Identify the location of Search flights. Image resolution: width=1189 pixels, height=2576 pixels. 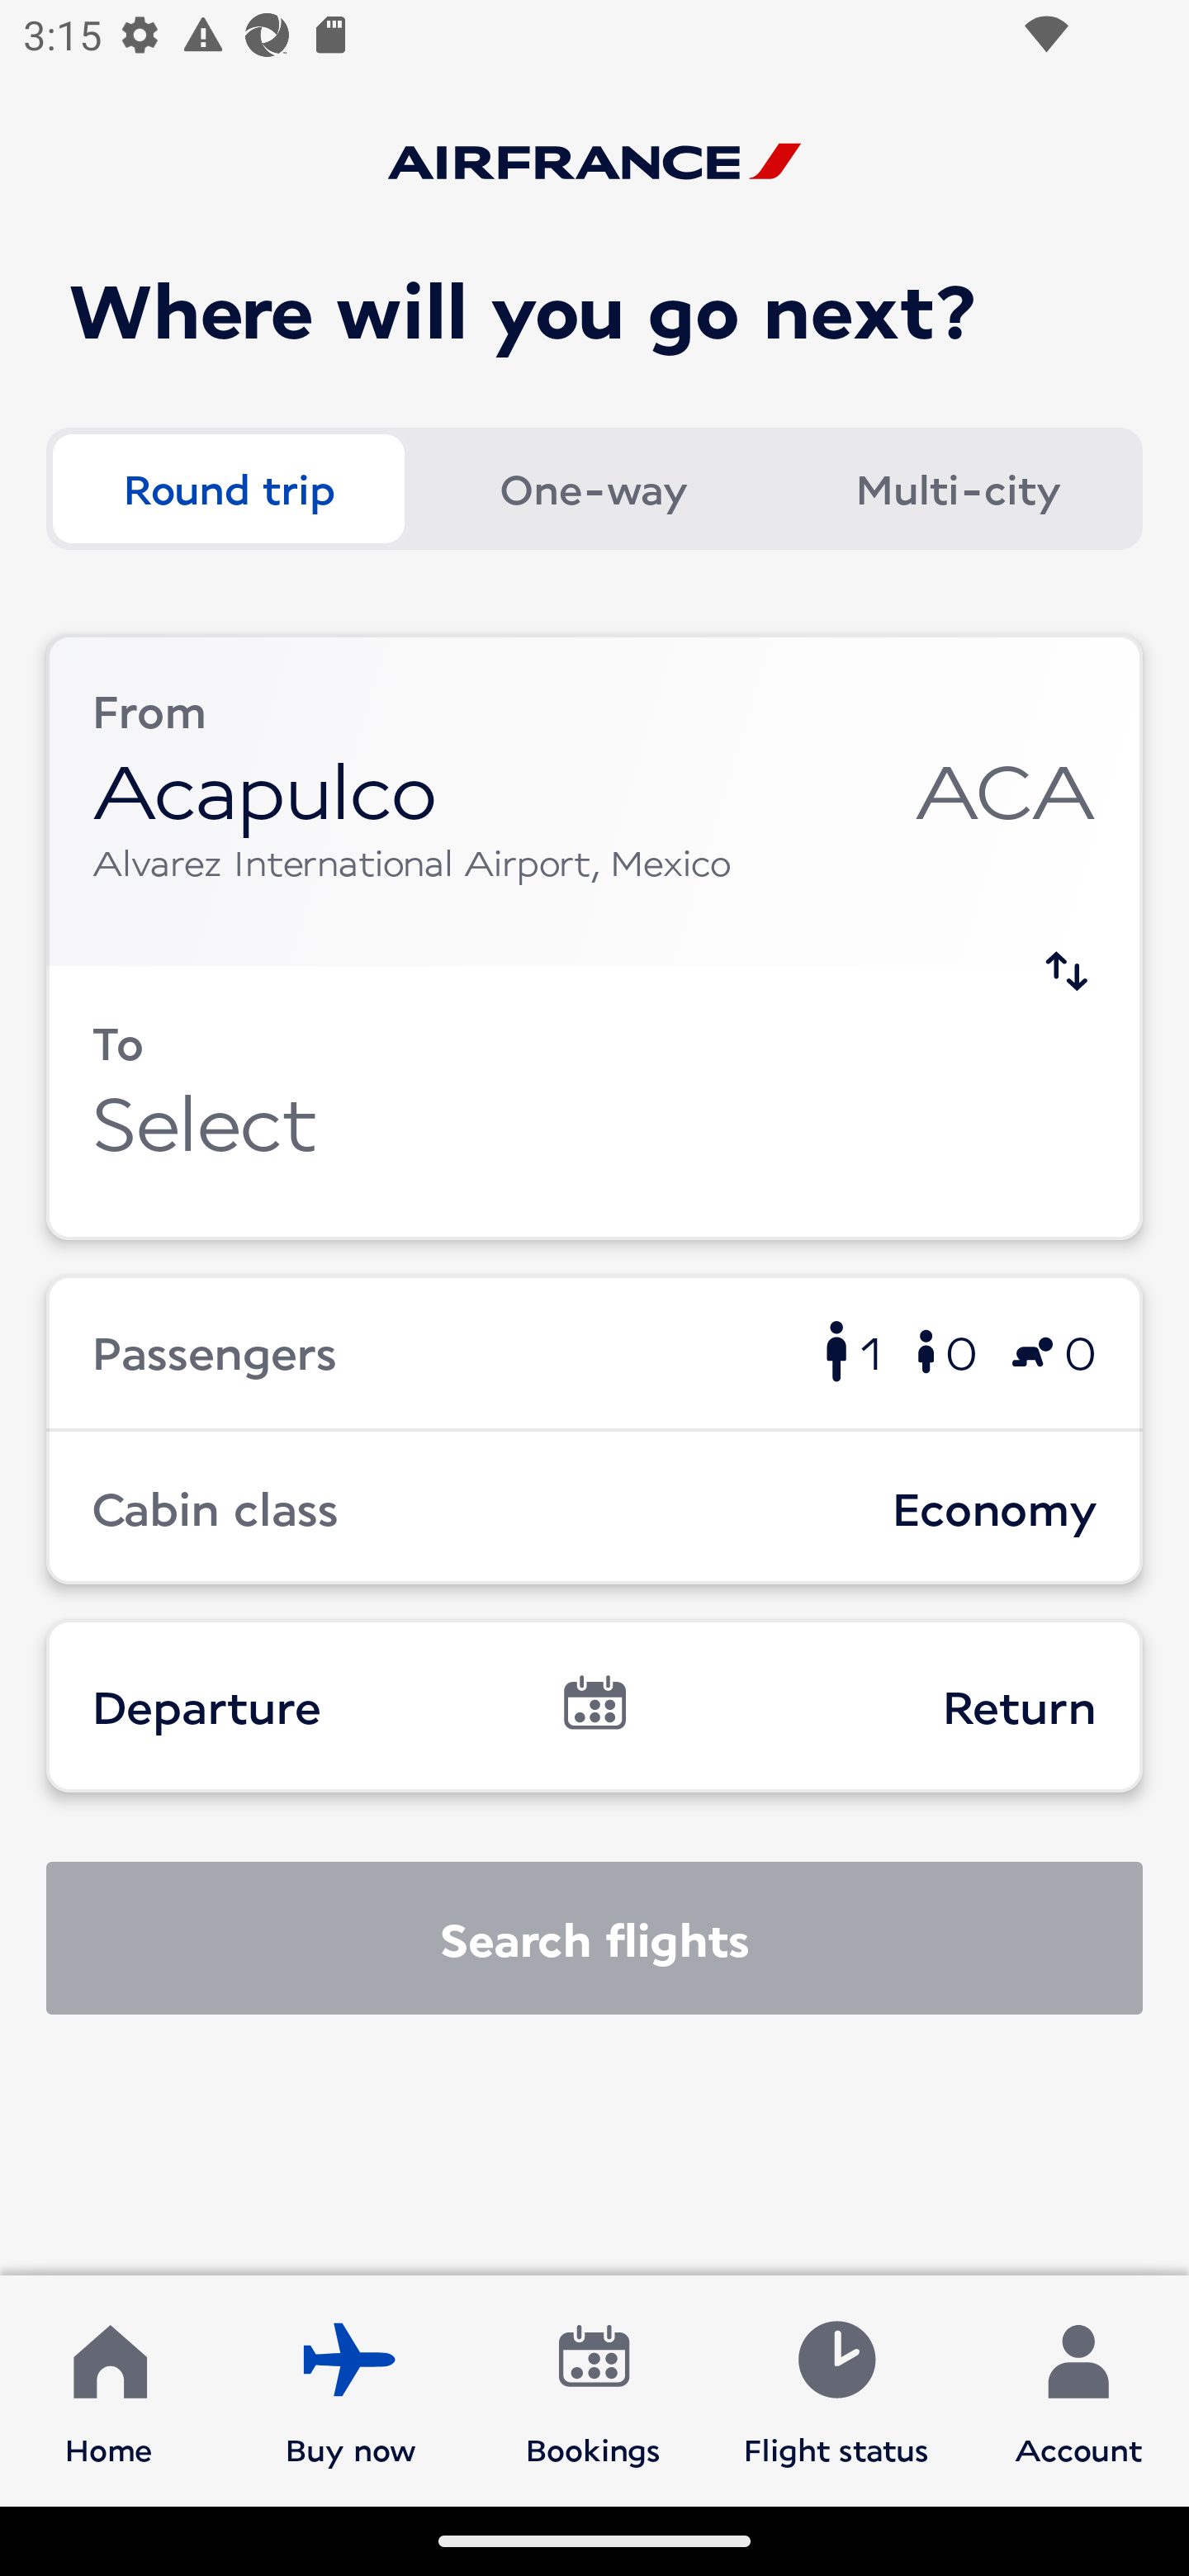
(594, 1938).